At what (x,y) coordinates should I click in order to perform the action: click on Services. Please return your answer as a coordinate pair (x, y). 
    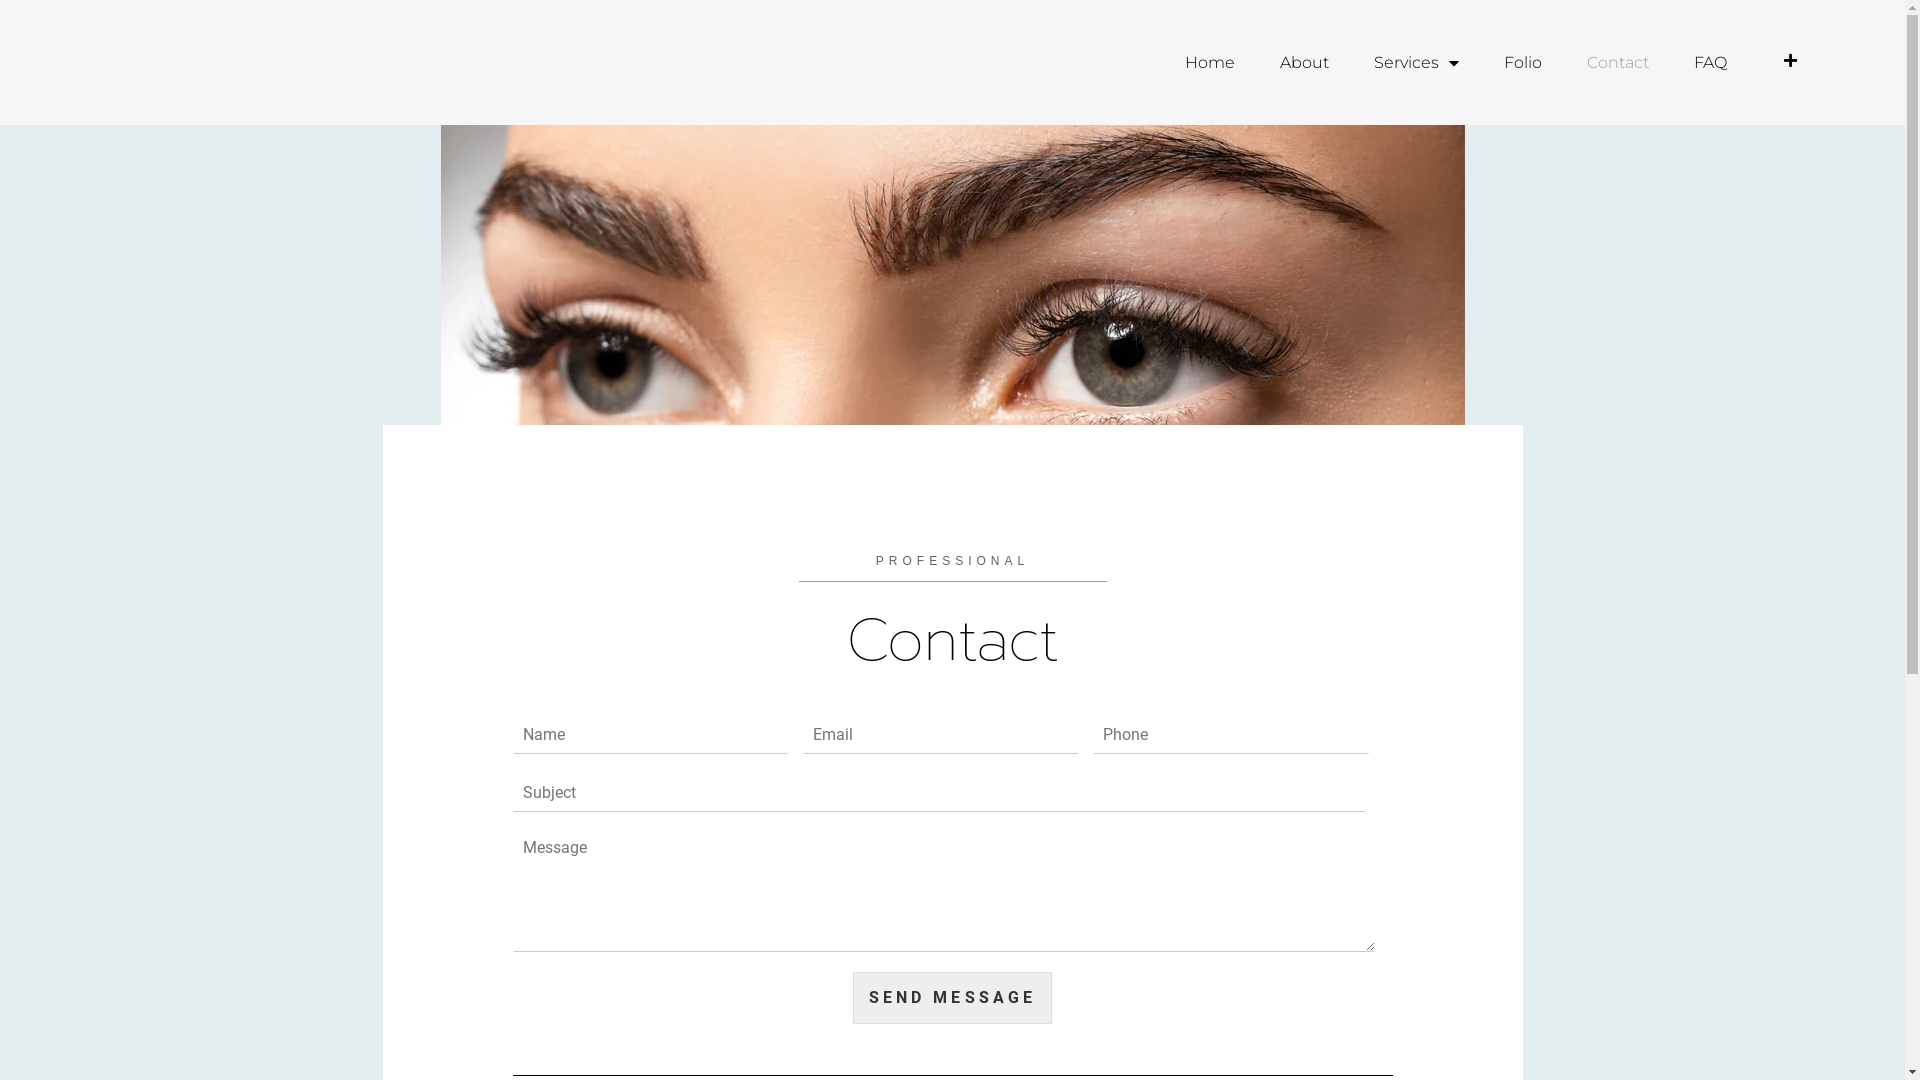
    Looking at the image, I should click on (1416, 63).